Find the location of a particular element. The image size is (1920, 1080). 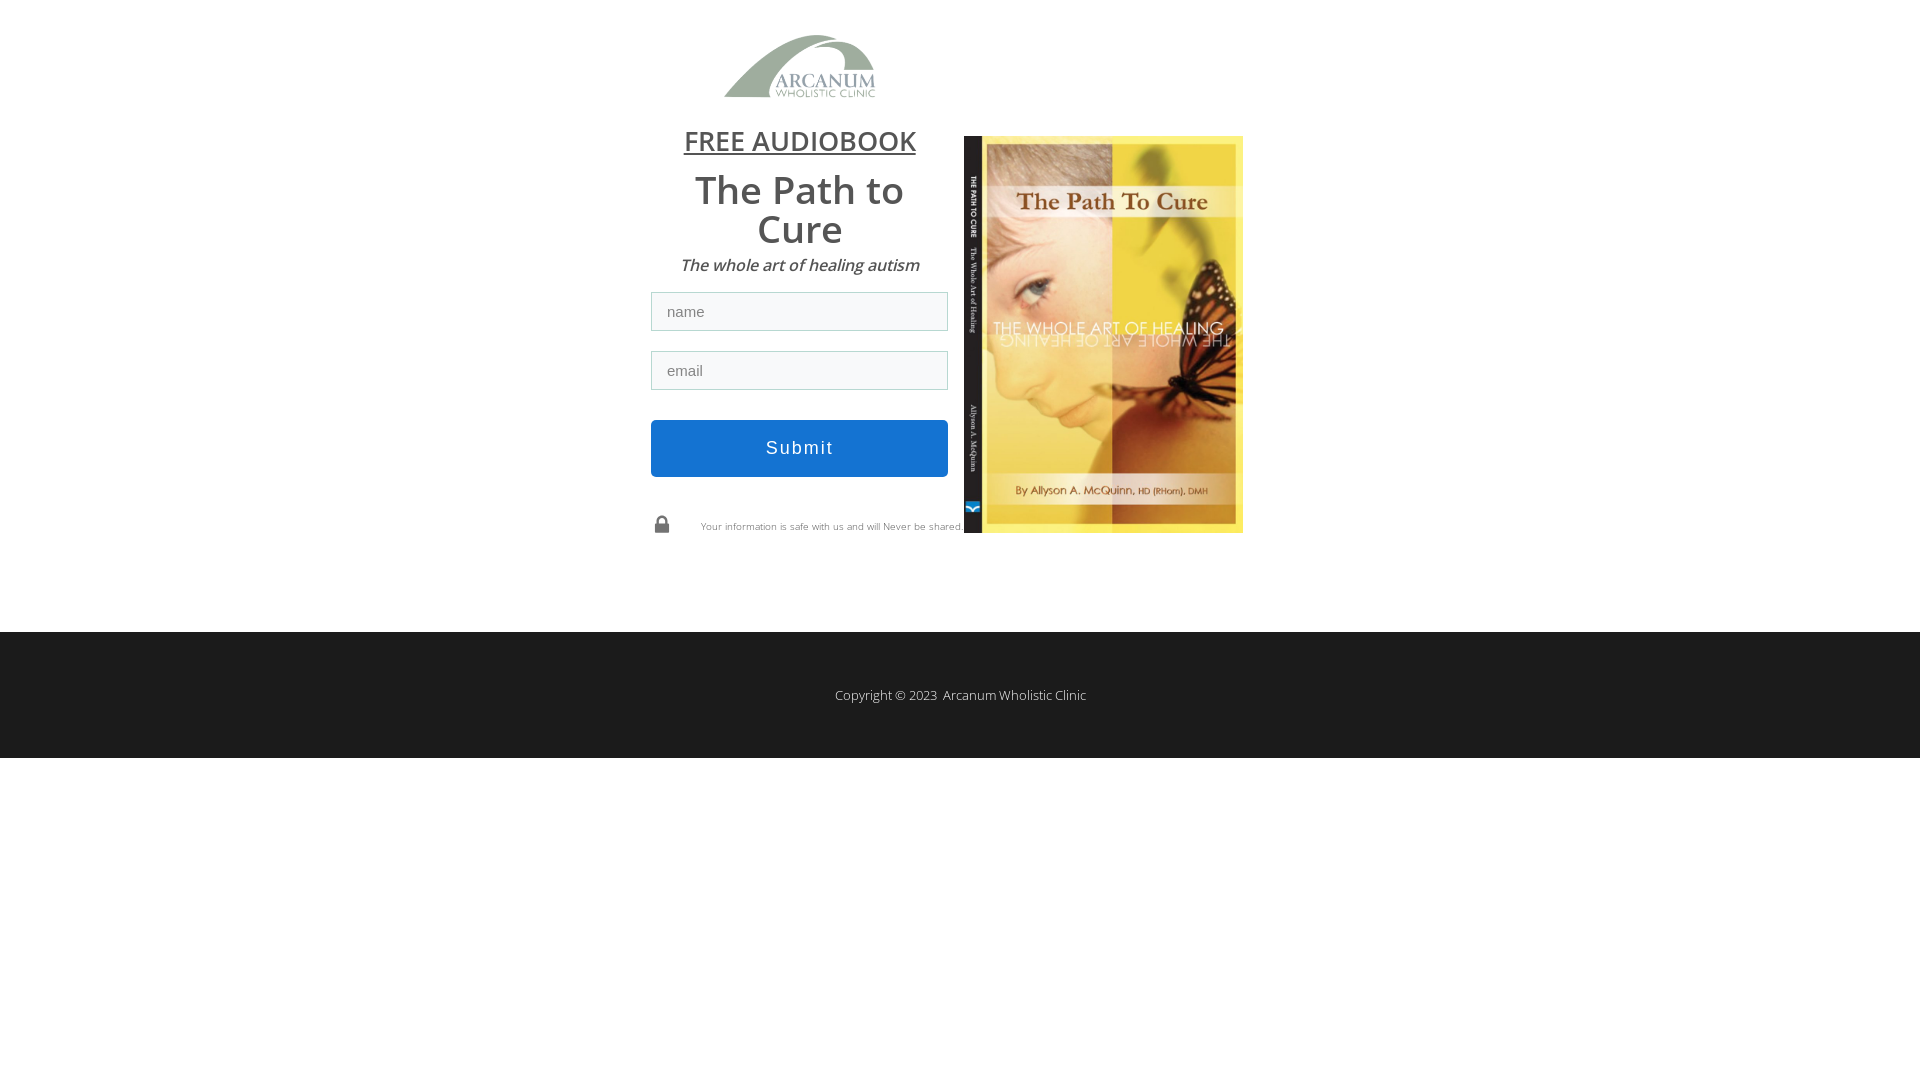

ARCANUM-LOGO copy is located at coordinates (800, 68).